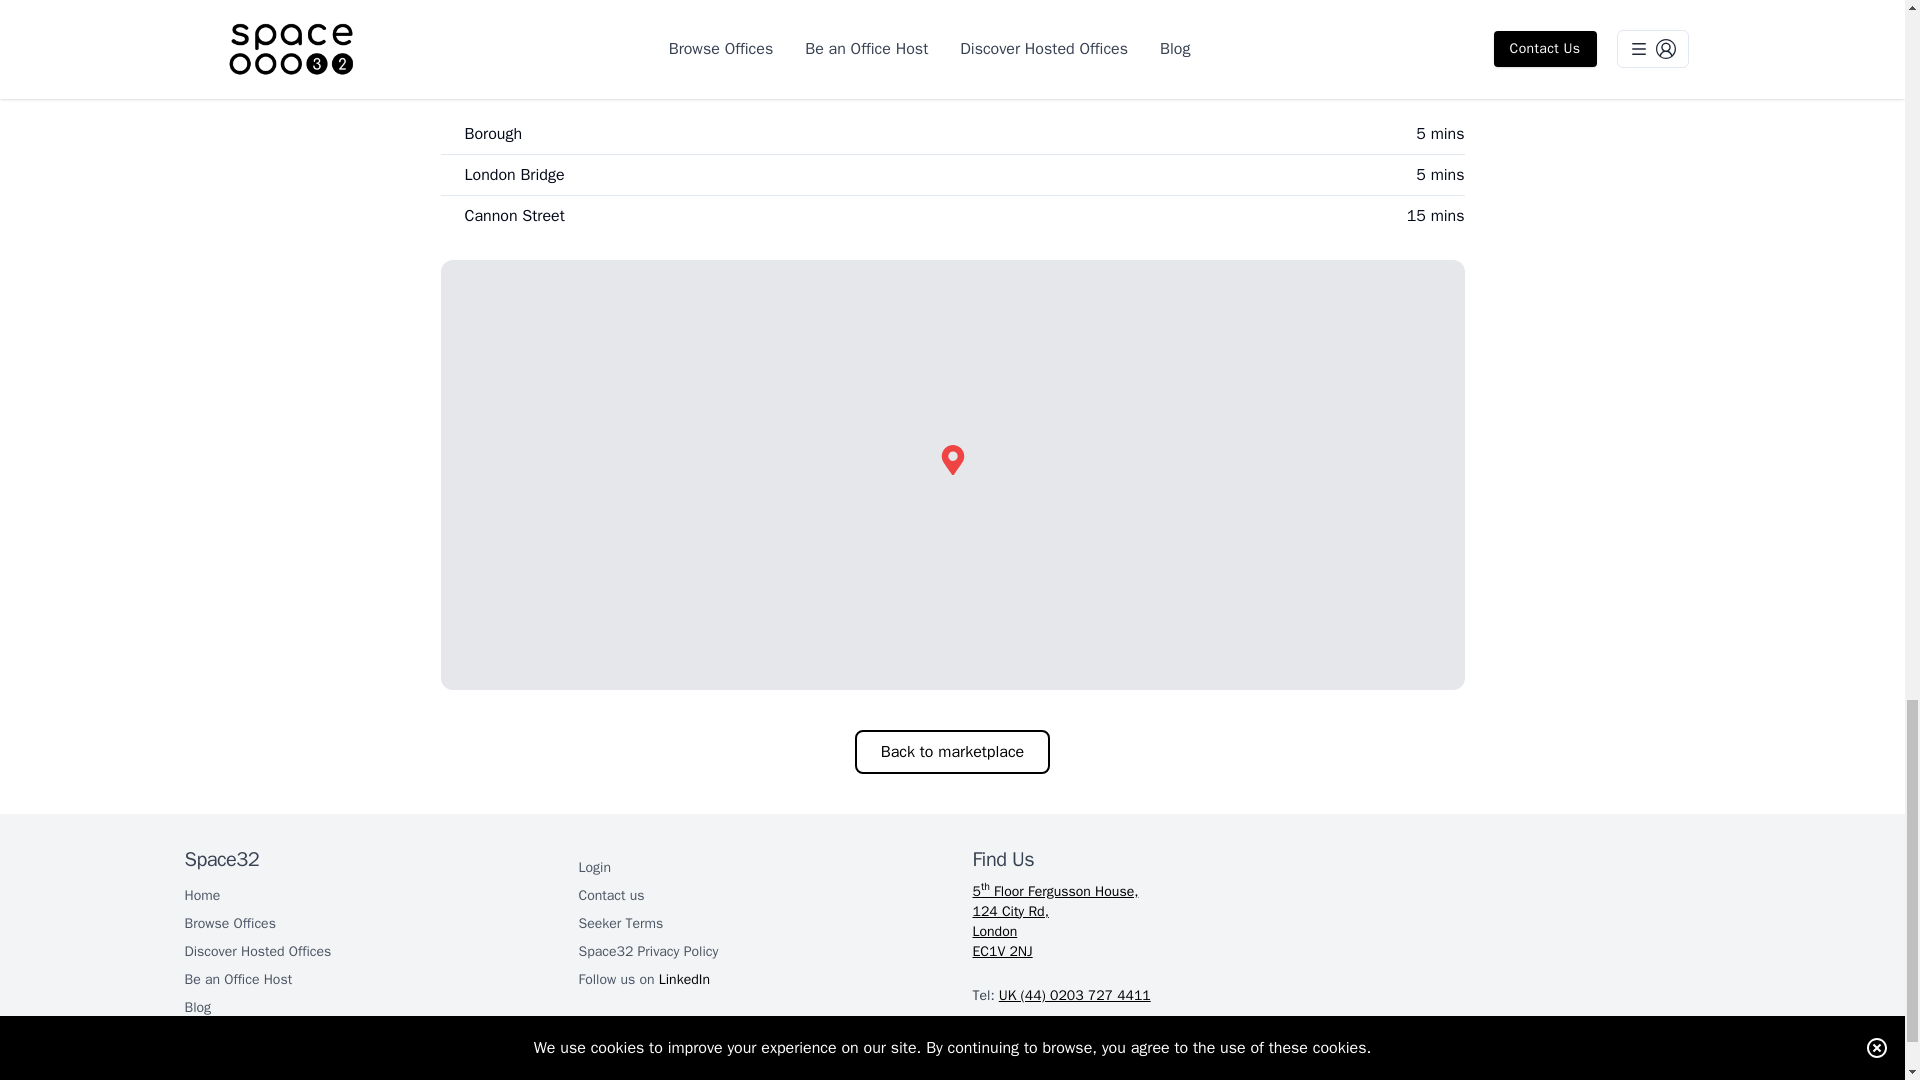  Describe the element at coordinates (198, 1006) in the screenshot. I see `Browse Offices` at that location.